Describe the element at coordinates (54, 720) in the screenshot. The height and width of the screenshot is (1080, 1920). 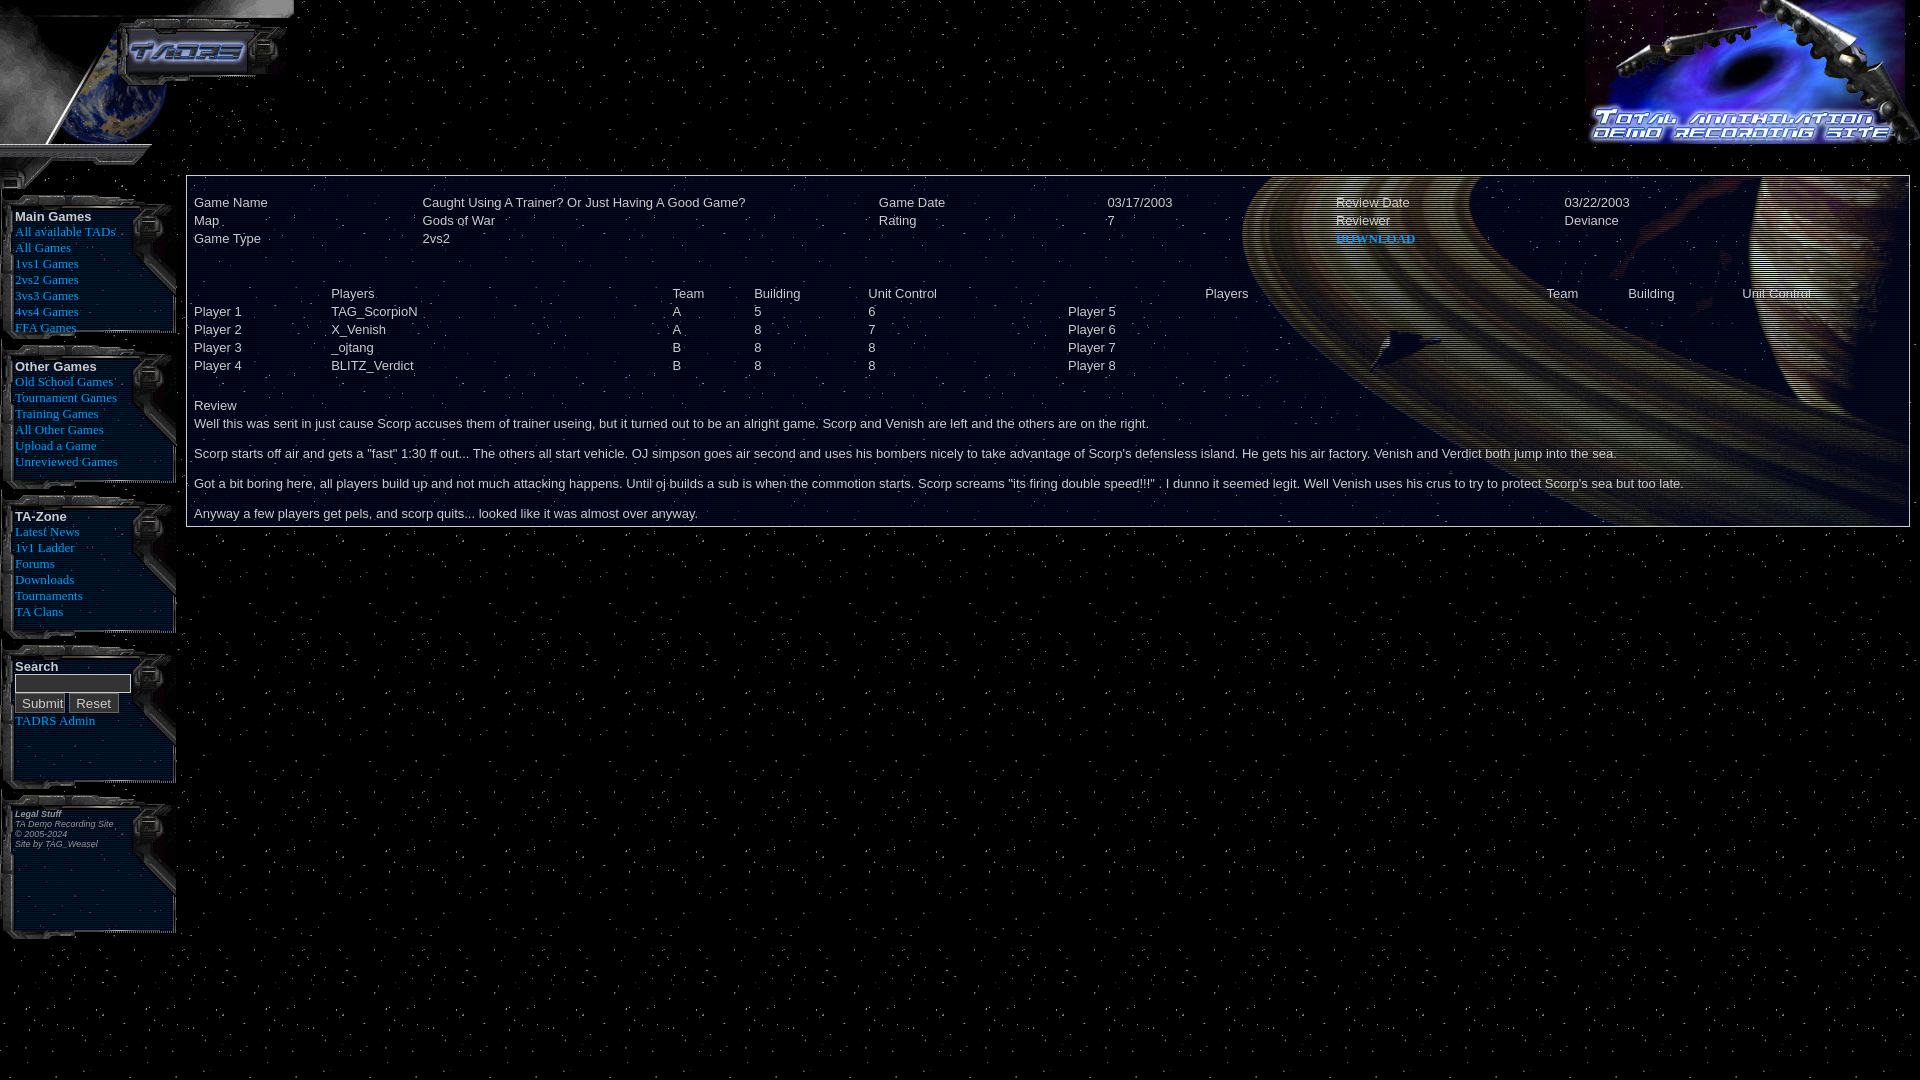
I see `TADRS Admin` at that location.